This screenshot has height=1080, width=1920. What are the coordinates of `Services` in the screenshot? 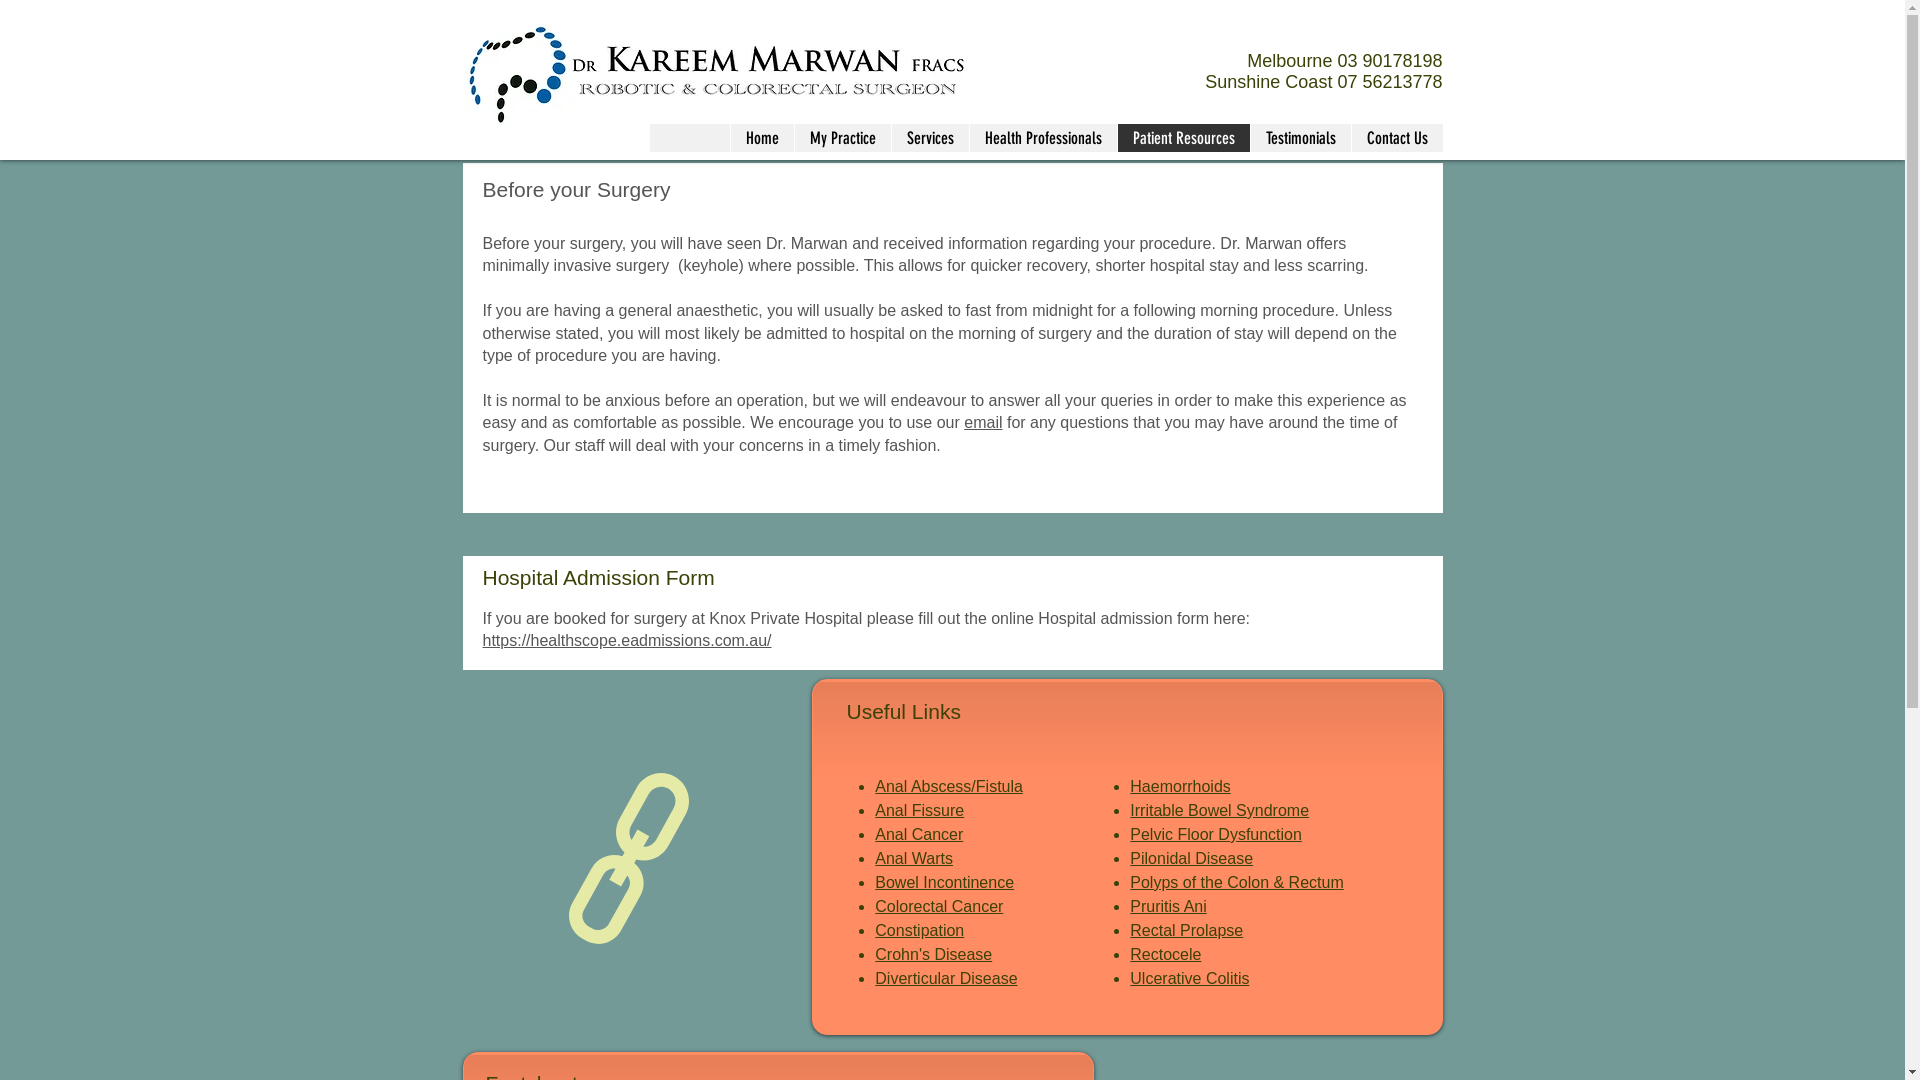 It's located at (929, 138).